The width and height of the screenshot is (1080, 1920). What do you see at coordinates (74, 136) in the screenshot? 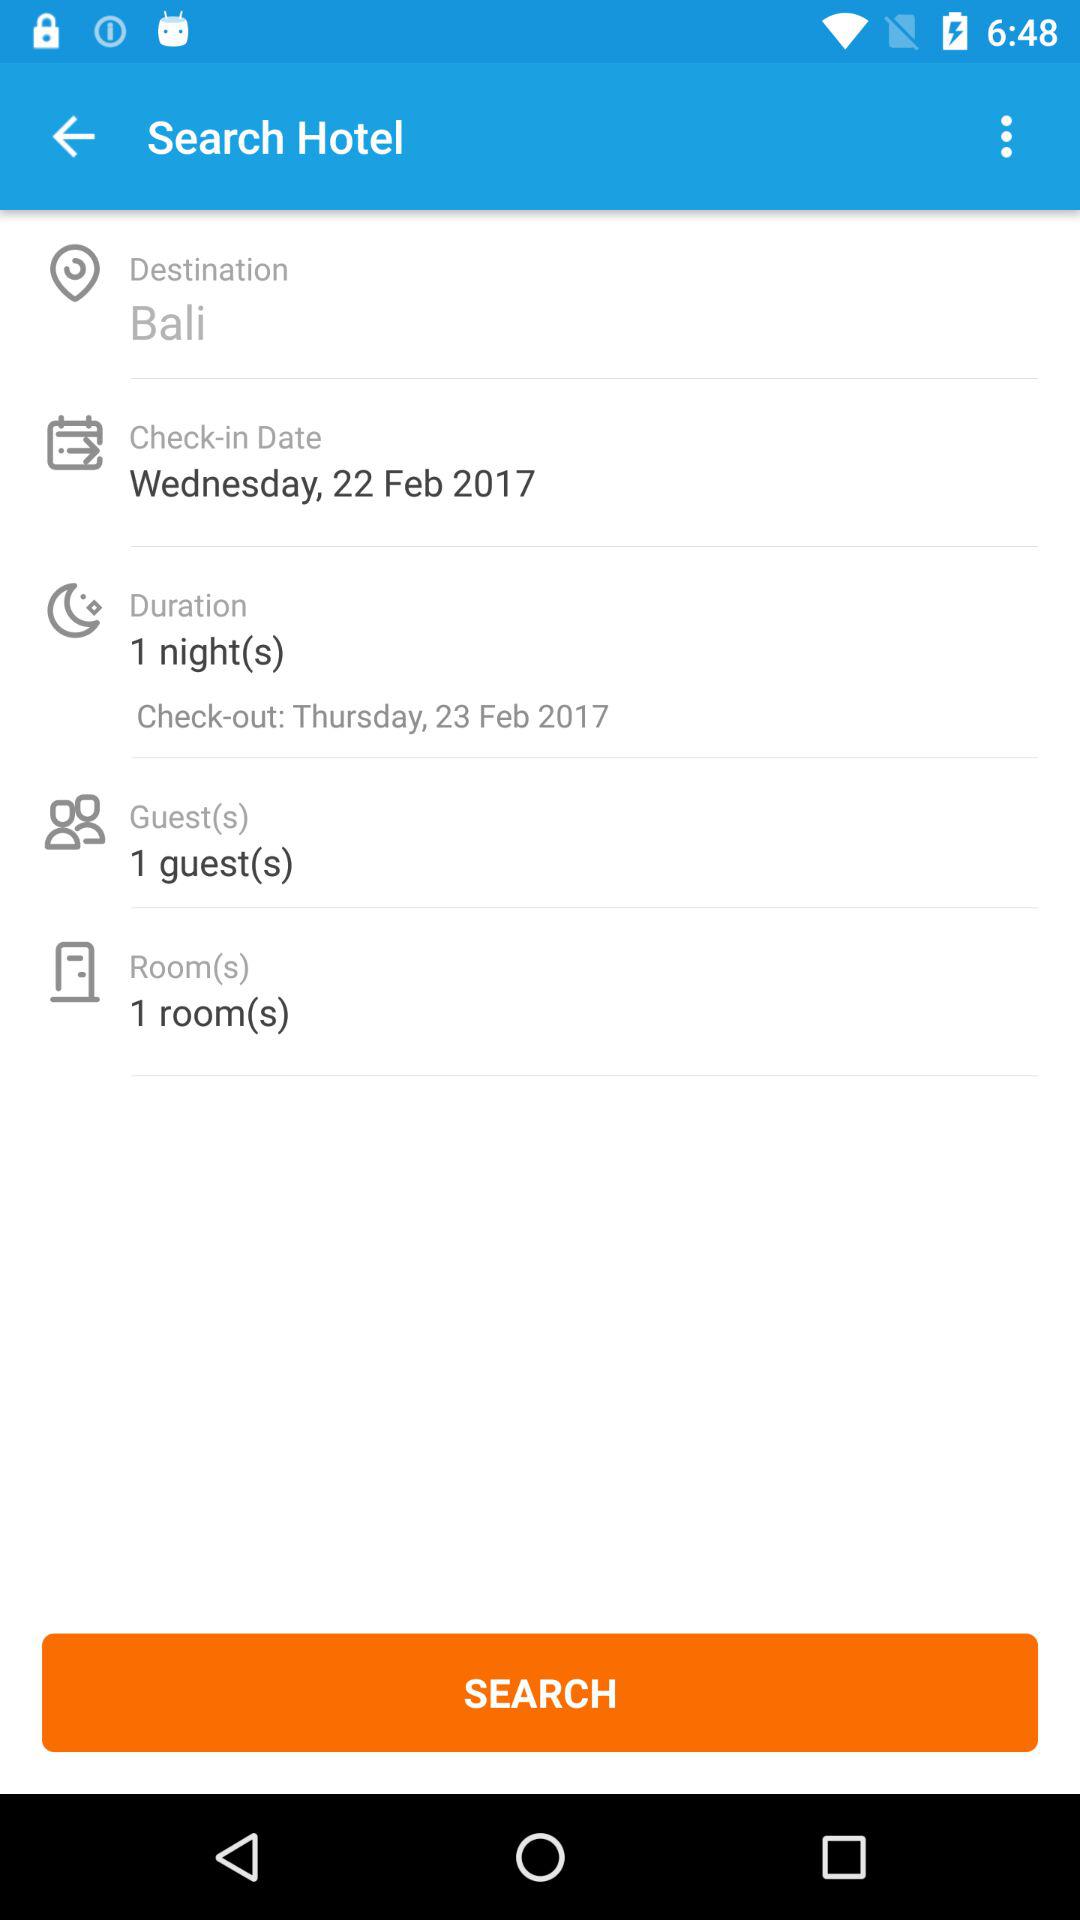
I see `go back` at bounding box center [74, 136].